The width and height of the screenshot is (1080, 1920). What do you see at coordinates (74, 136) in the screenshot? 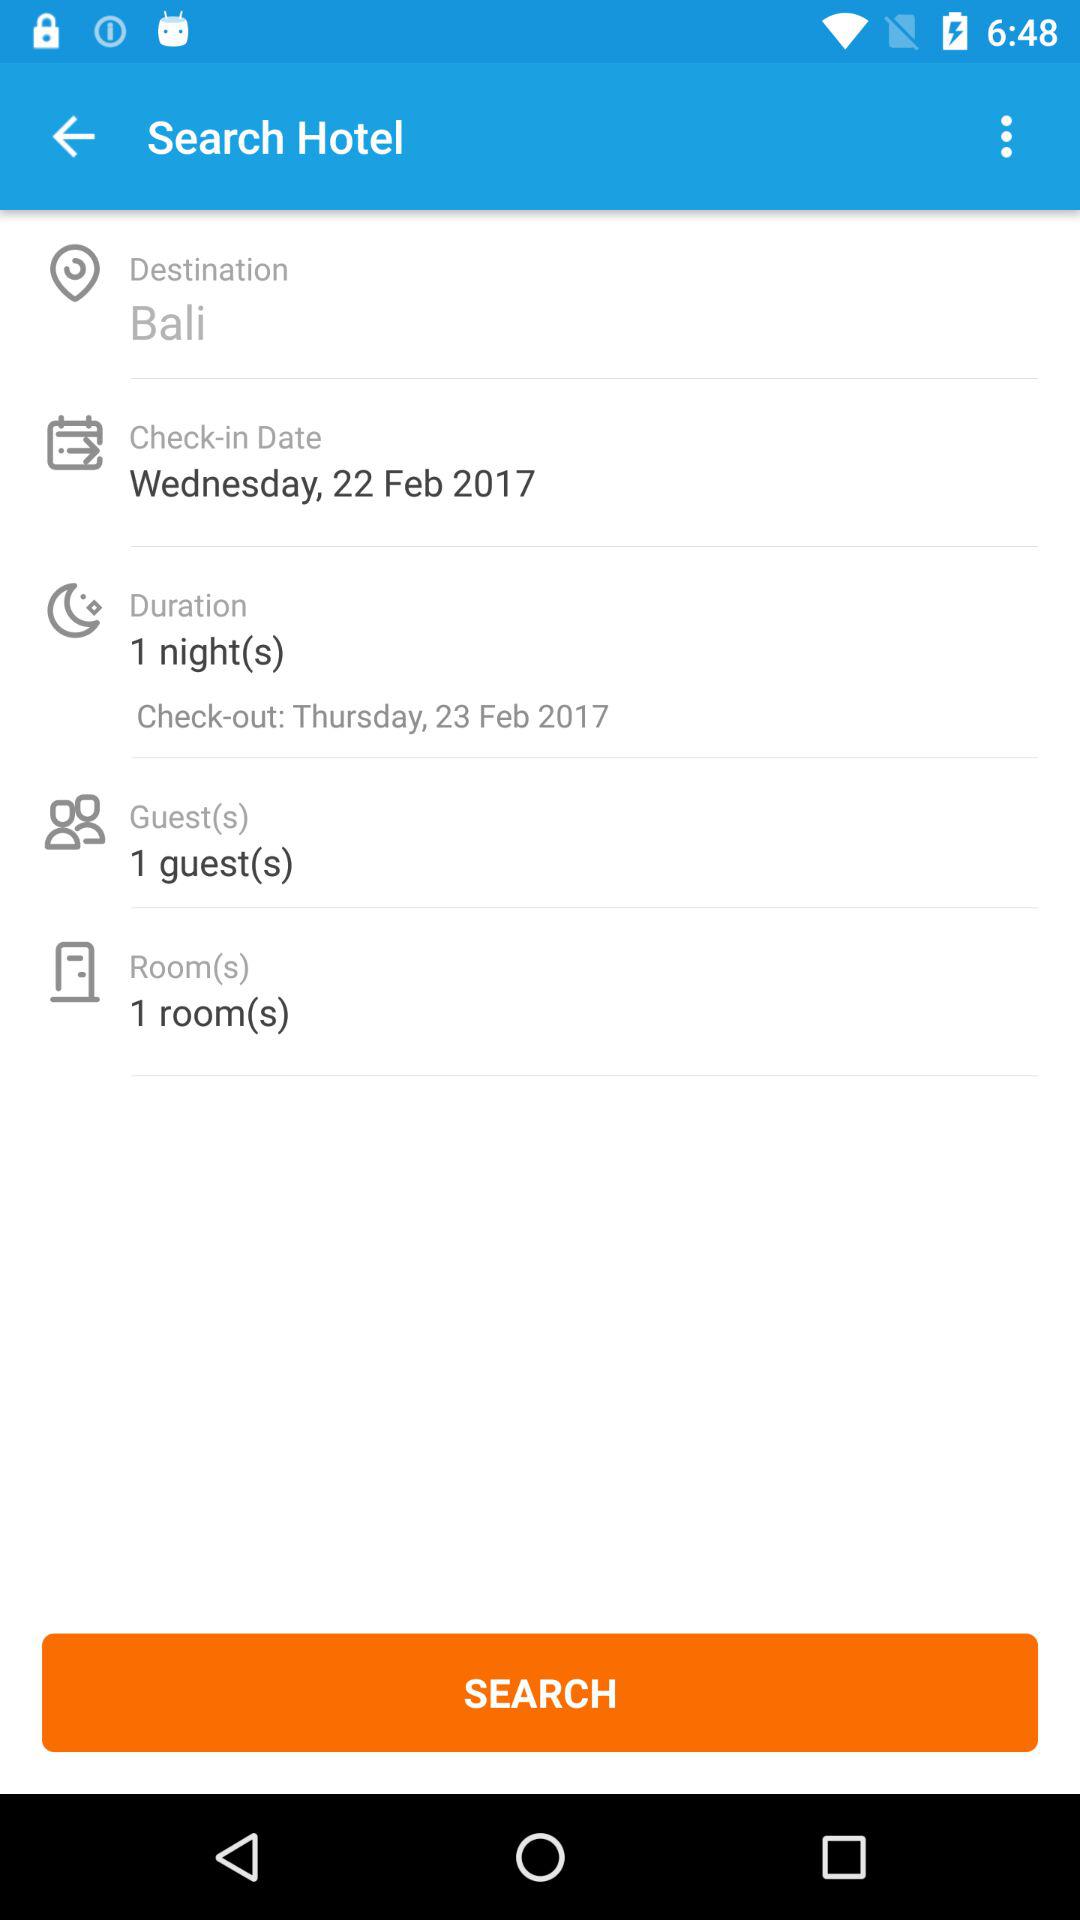
I see `go back` at bounding box center [74, 136].